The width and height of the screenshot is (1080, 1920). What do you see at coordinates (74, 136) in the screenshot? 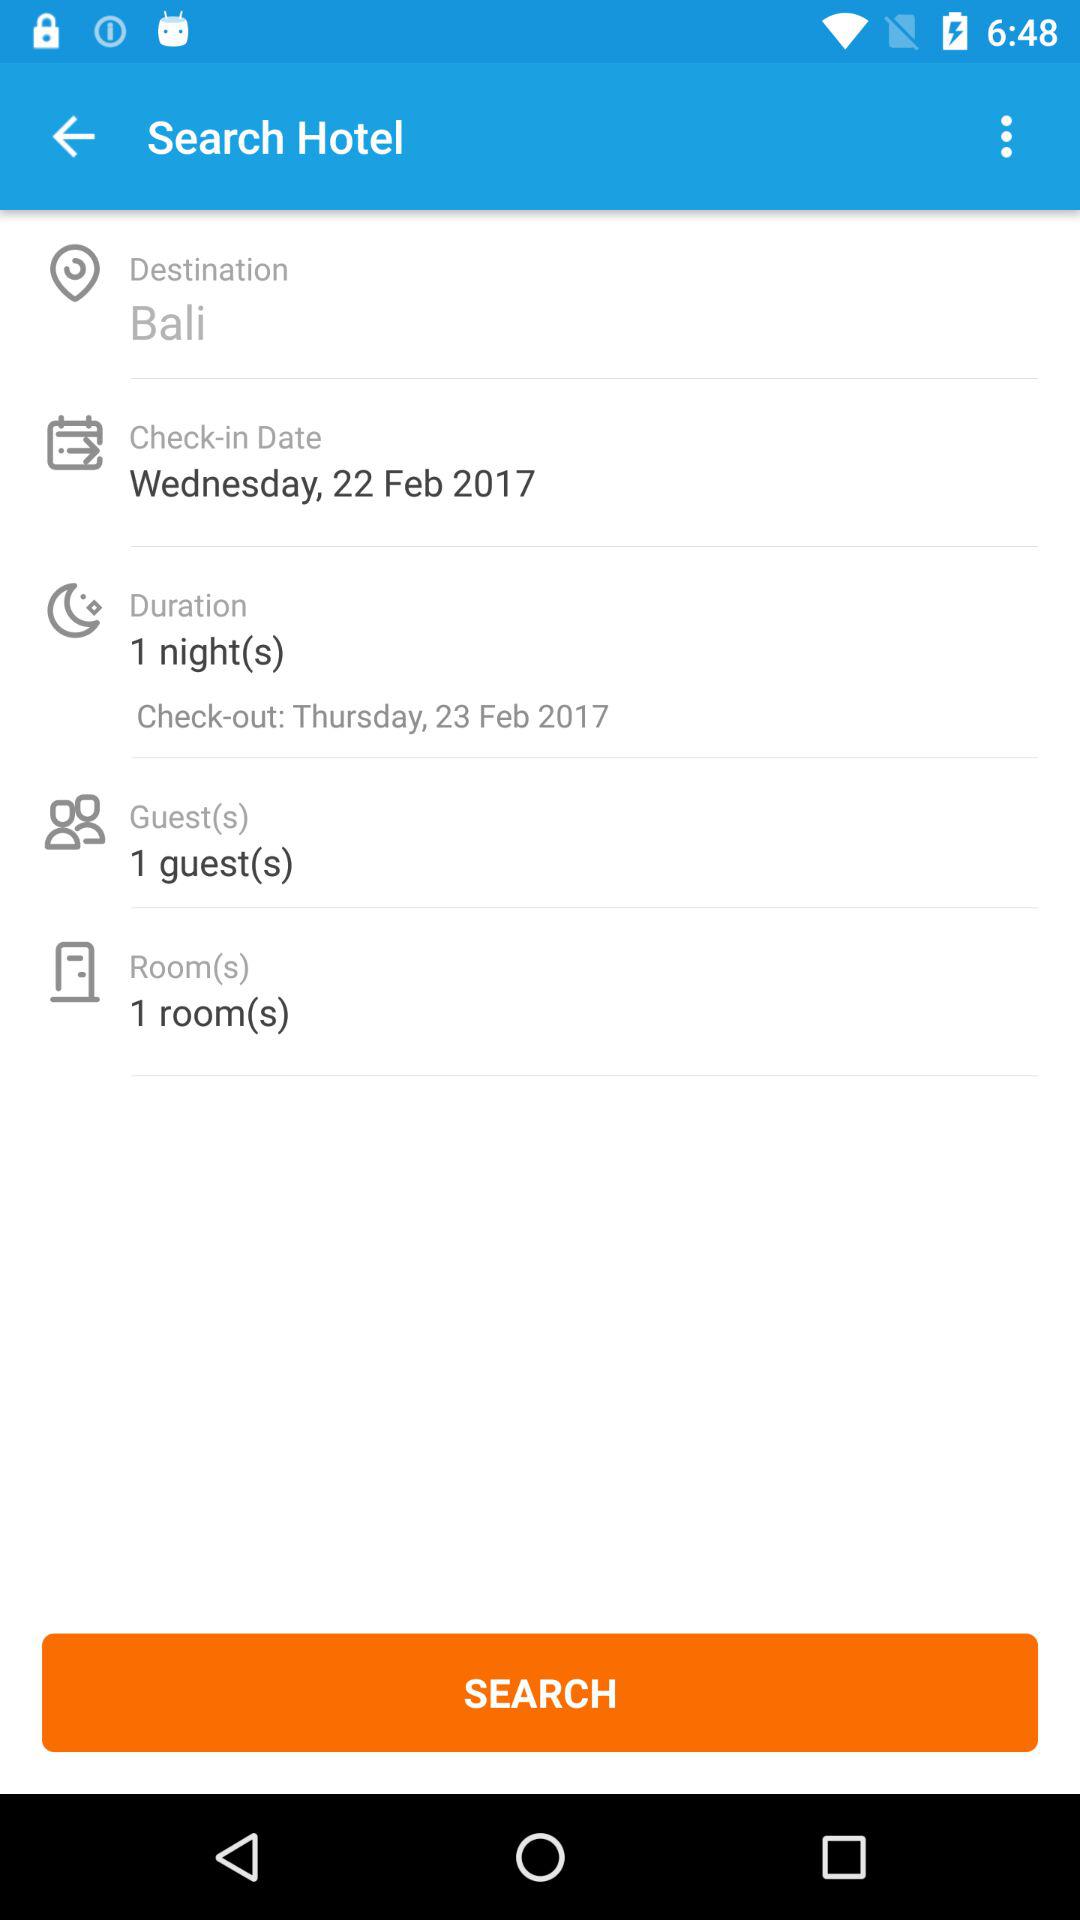
I see `go back` at bounding box center [74, 136].